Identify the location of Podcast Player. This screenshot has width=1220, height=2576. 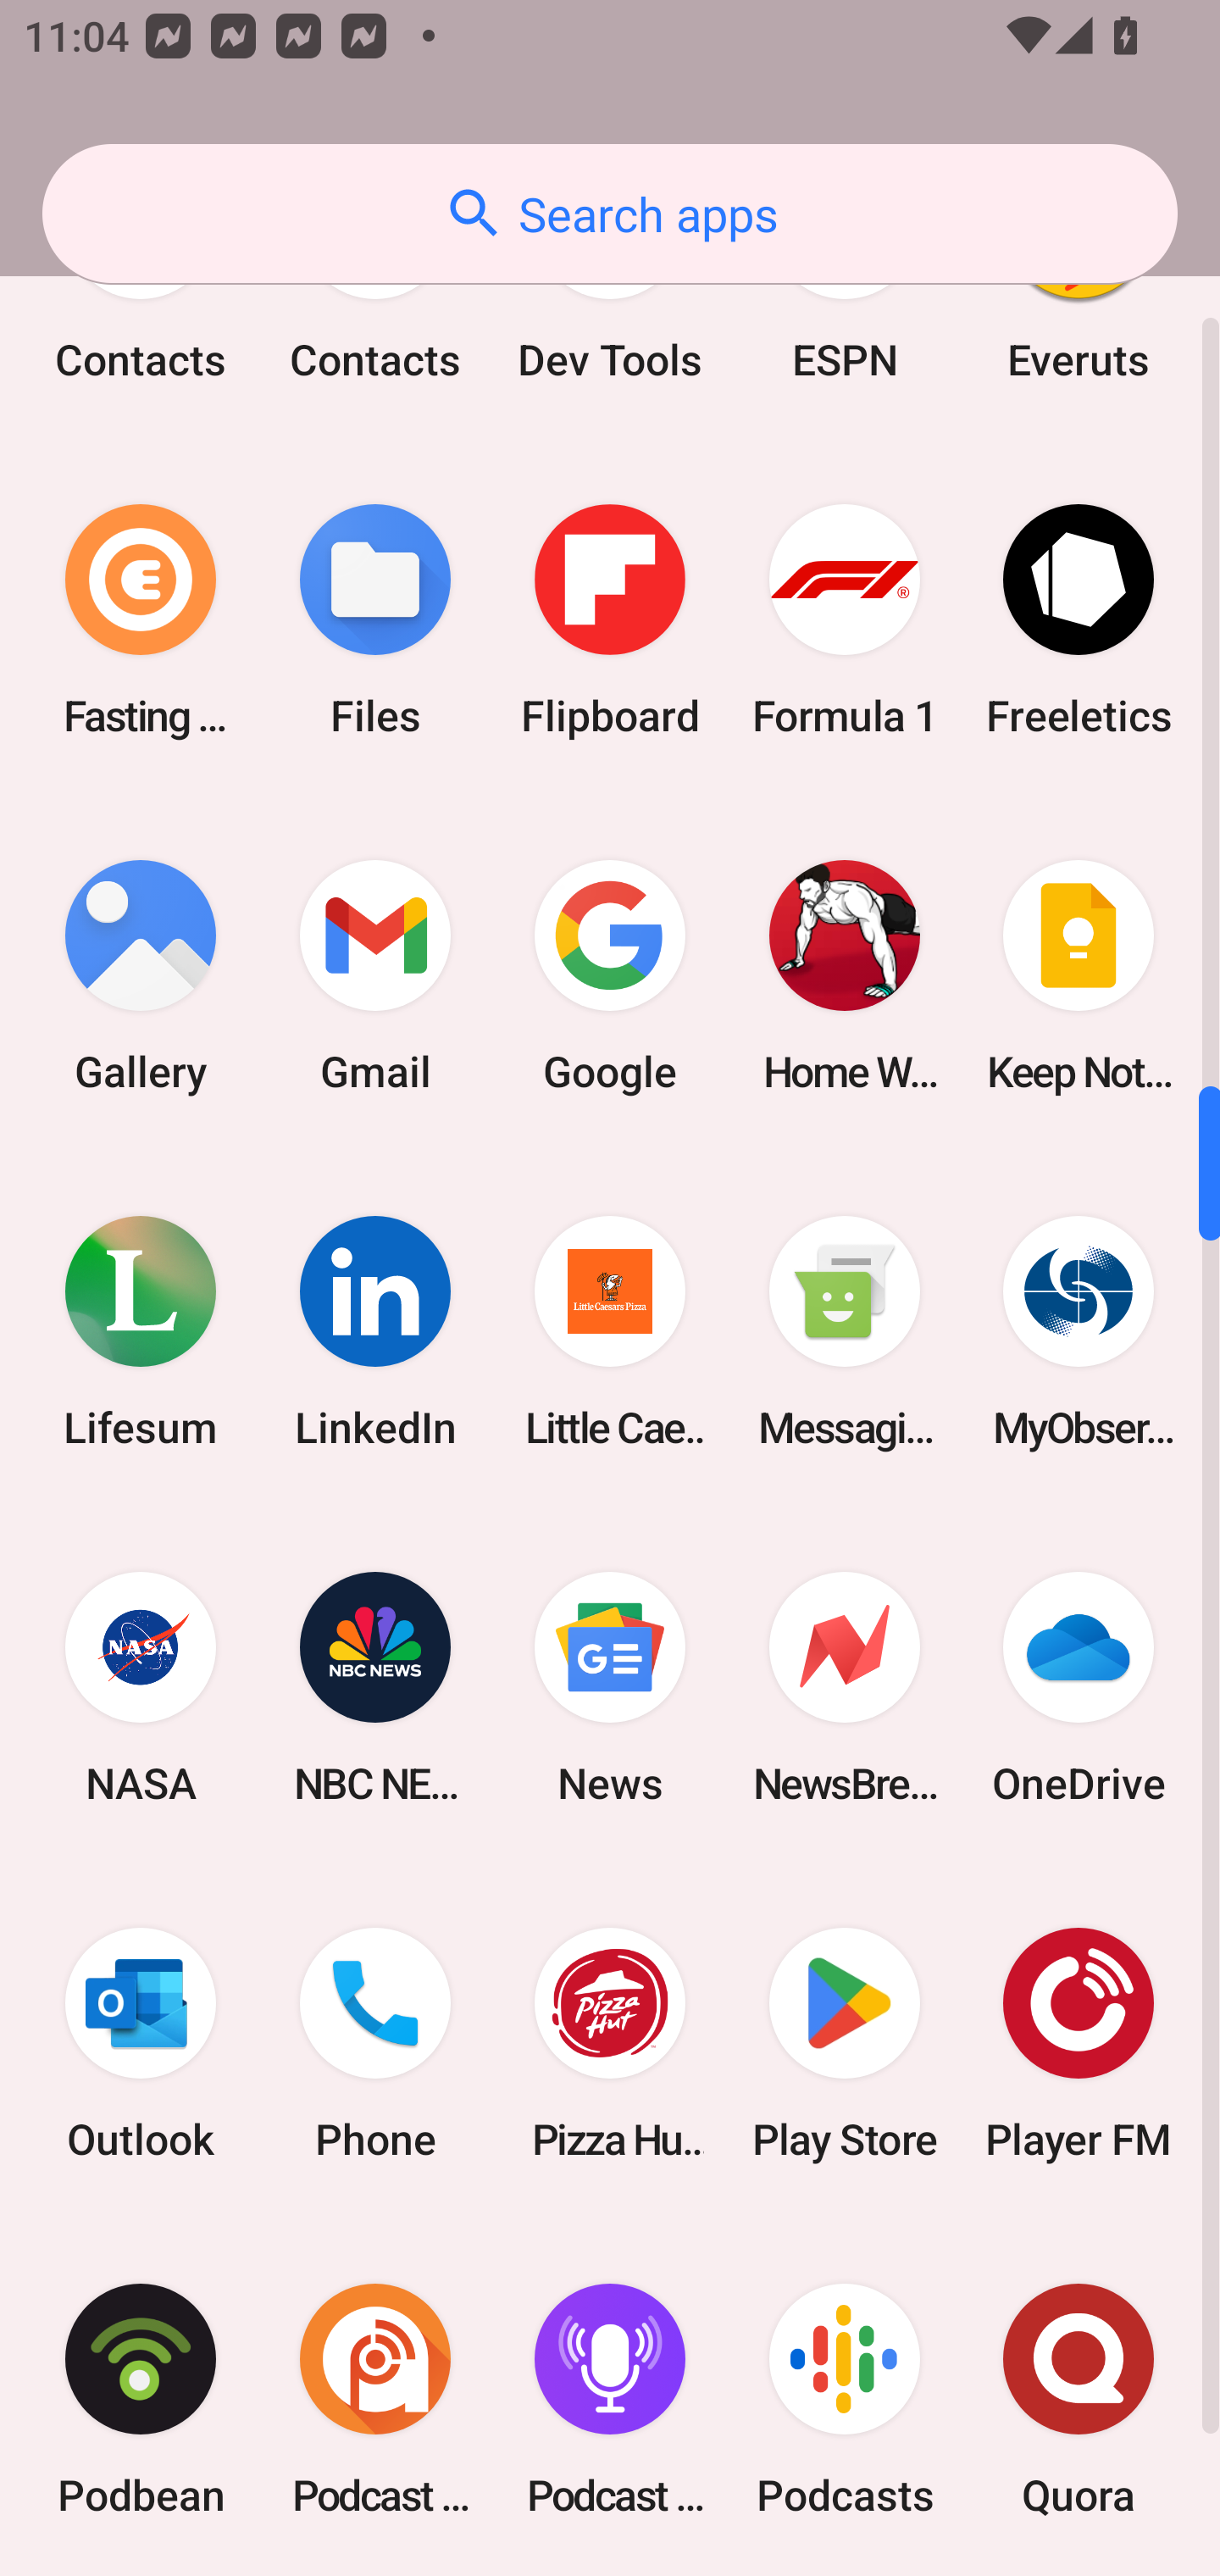
(610, 2398).